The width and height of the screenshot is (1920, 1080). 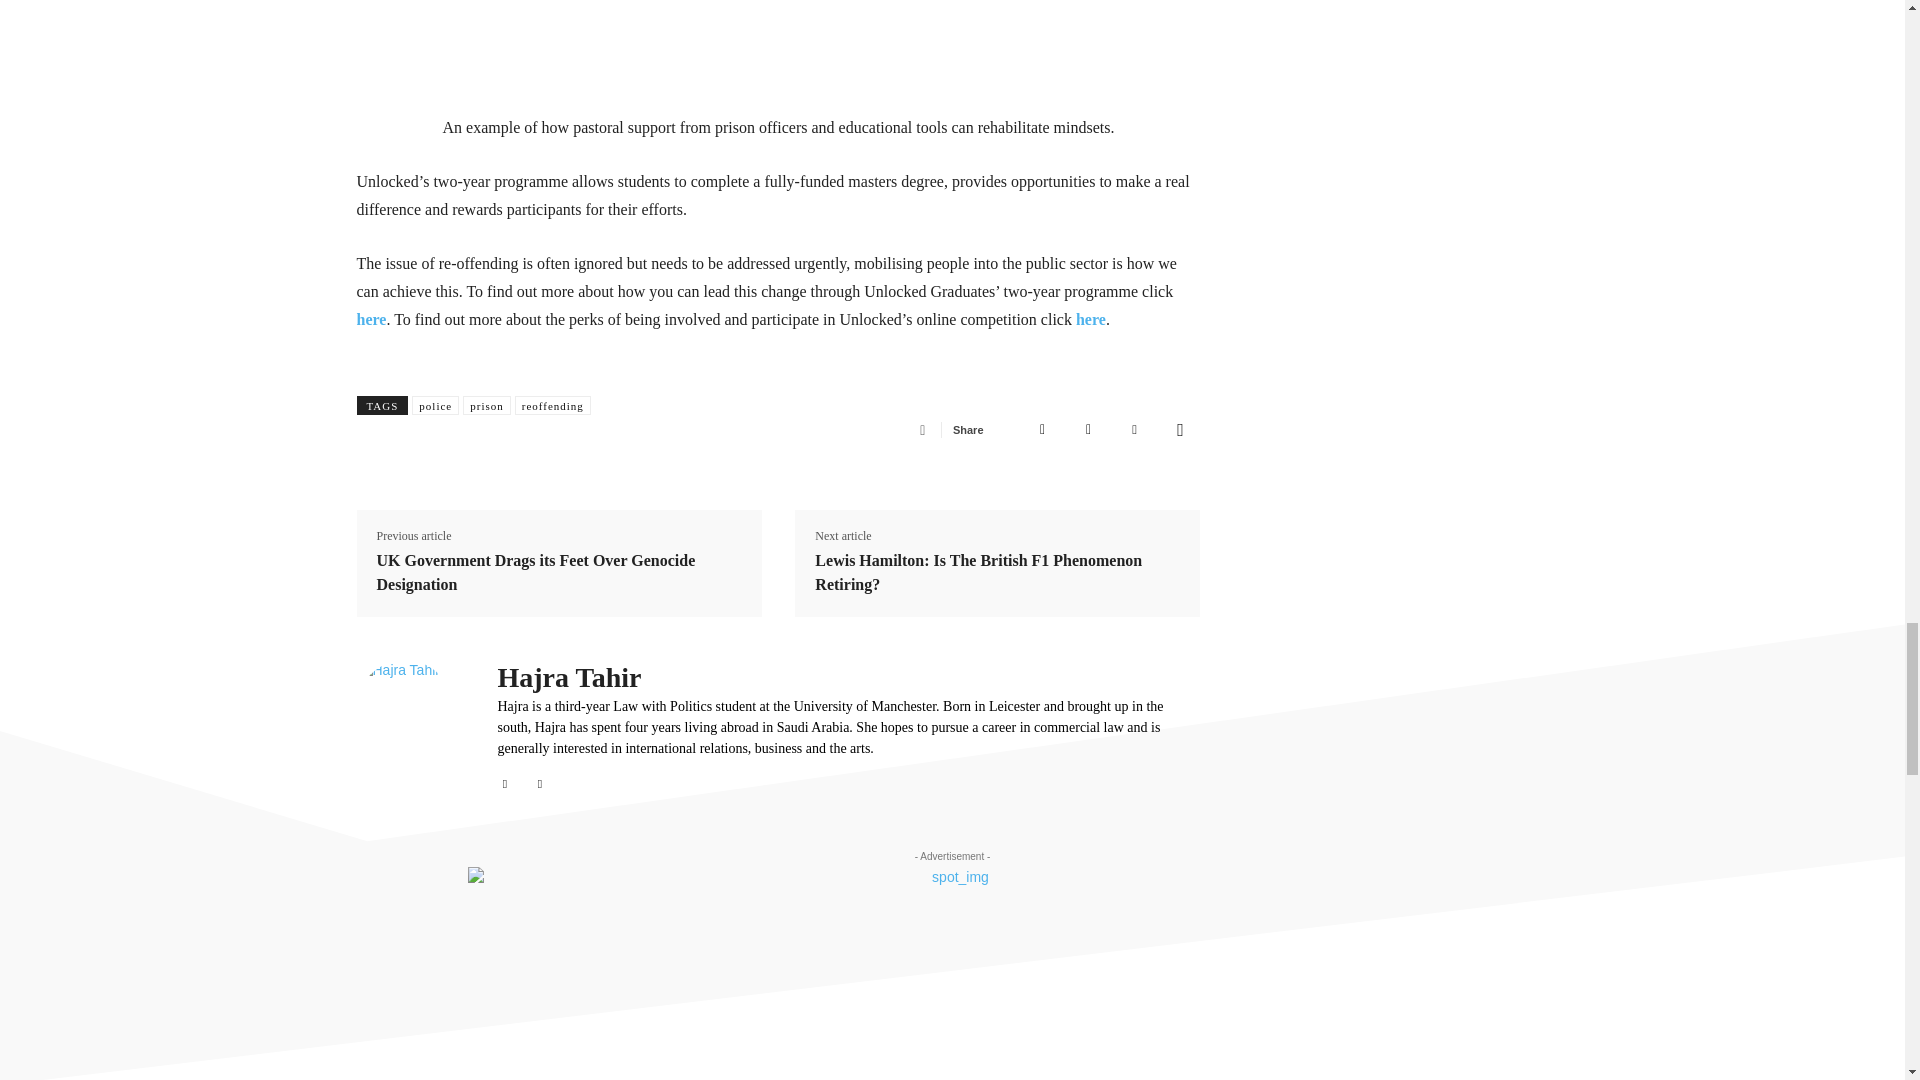 What do you see at coordinates (778, 49) in the screenshot?
I see `Prisoner Voices: Andrew` at bounding box center [778, 49].